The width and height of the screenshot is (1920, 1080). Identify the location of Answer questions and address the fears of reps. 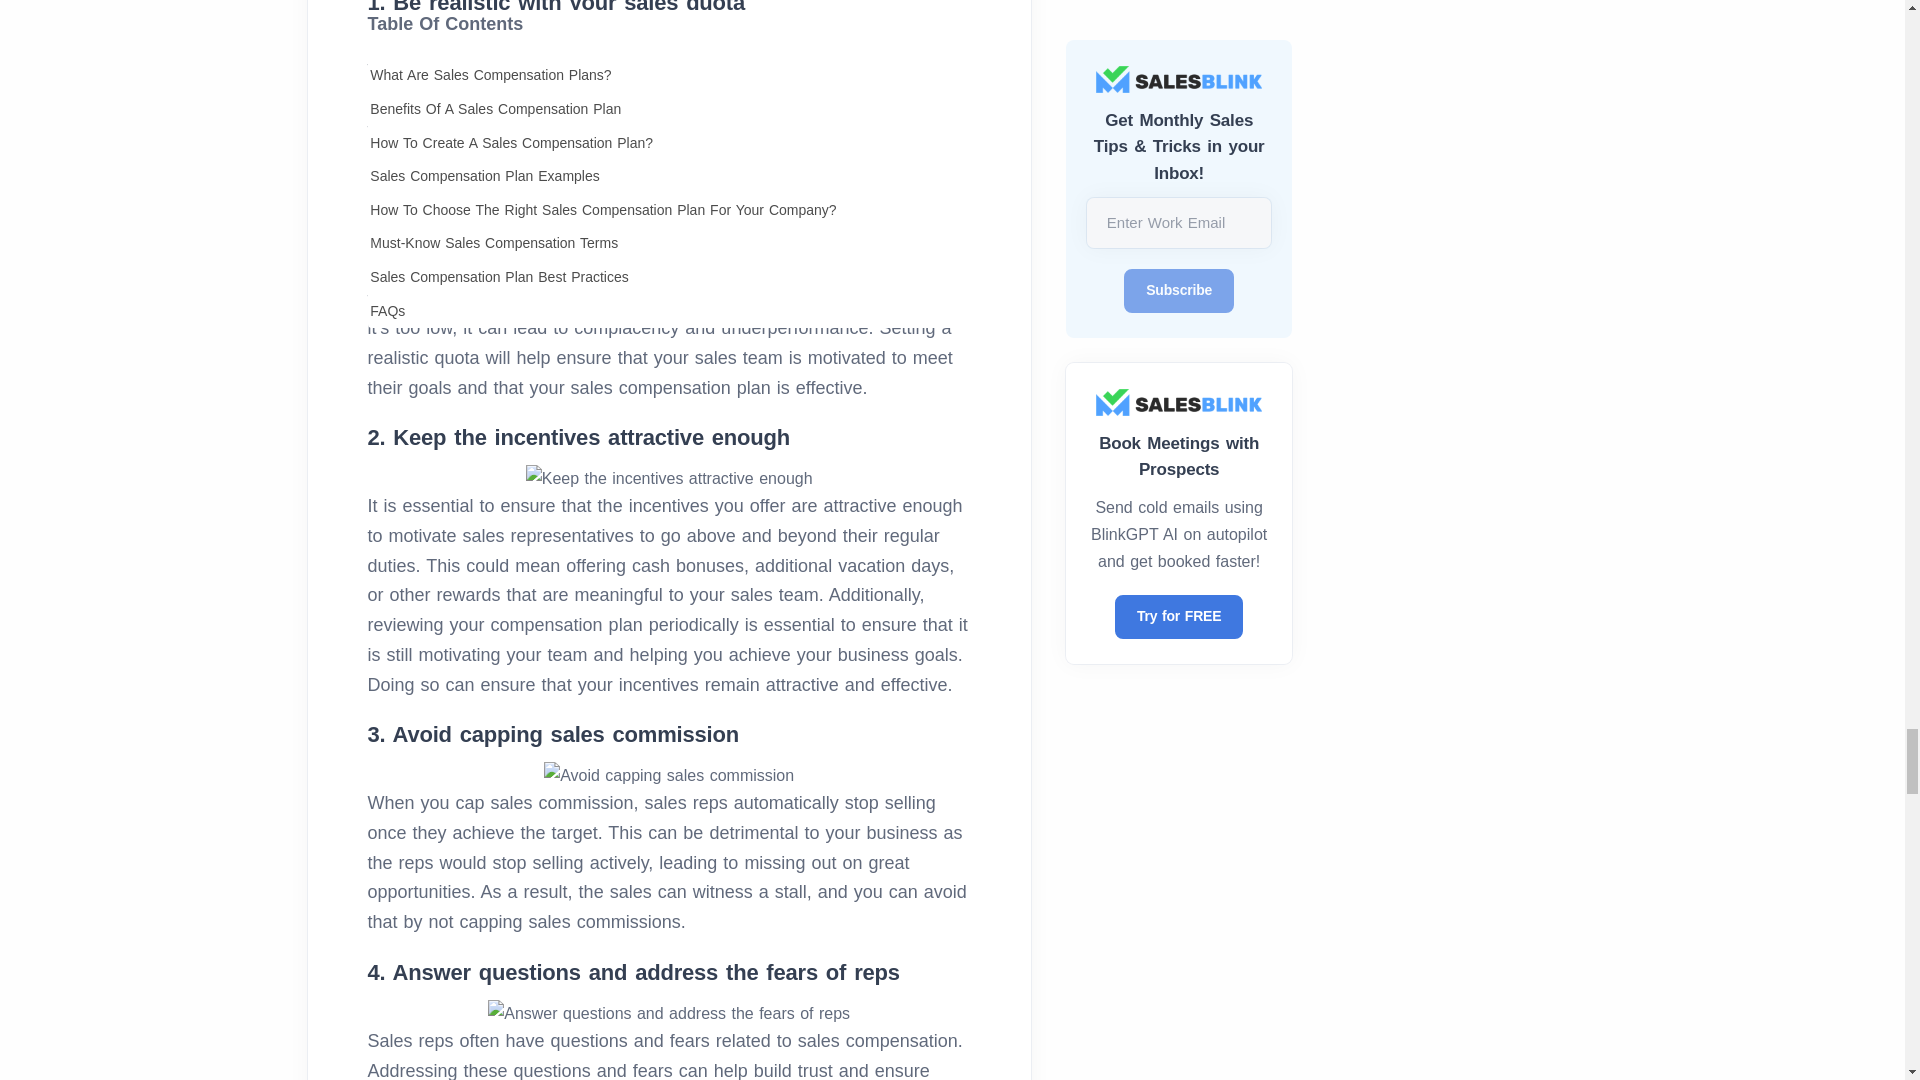
(668, 1014).